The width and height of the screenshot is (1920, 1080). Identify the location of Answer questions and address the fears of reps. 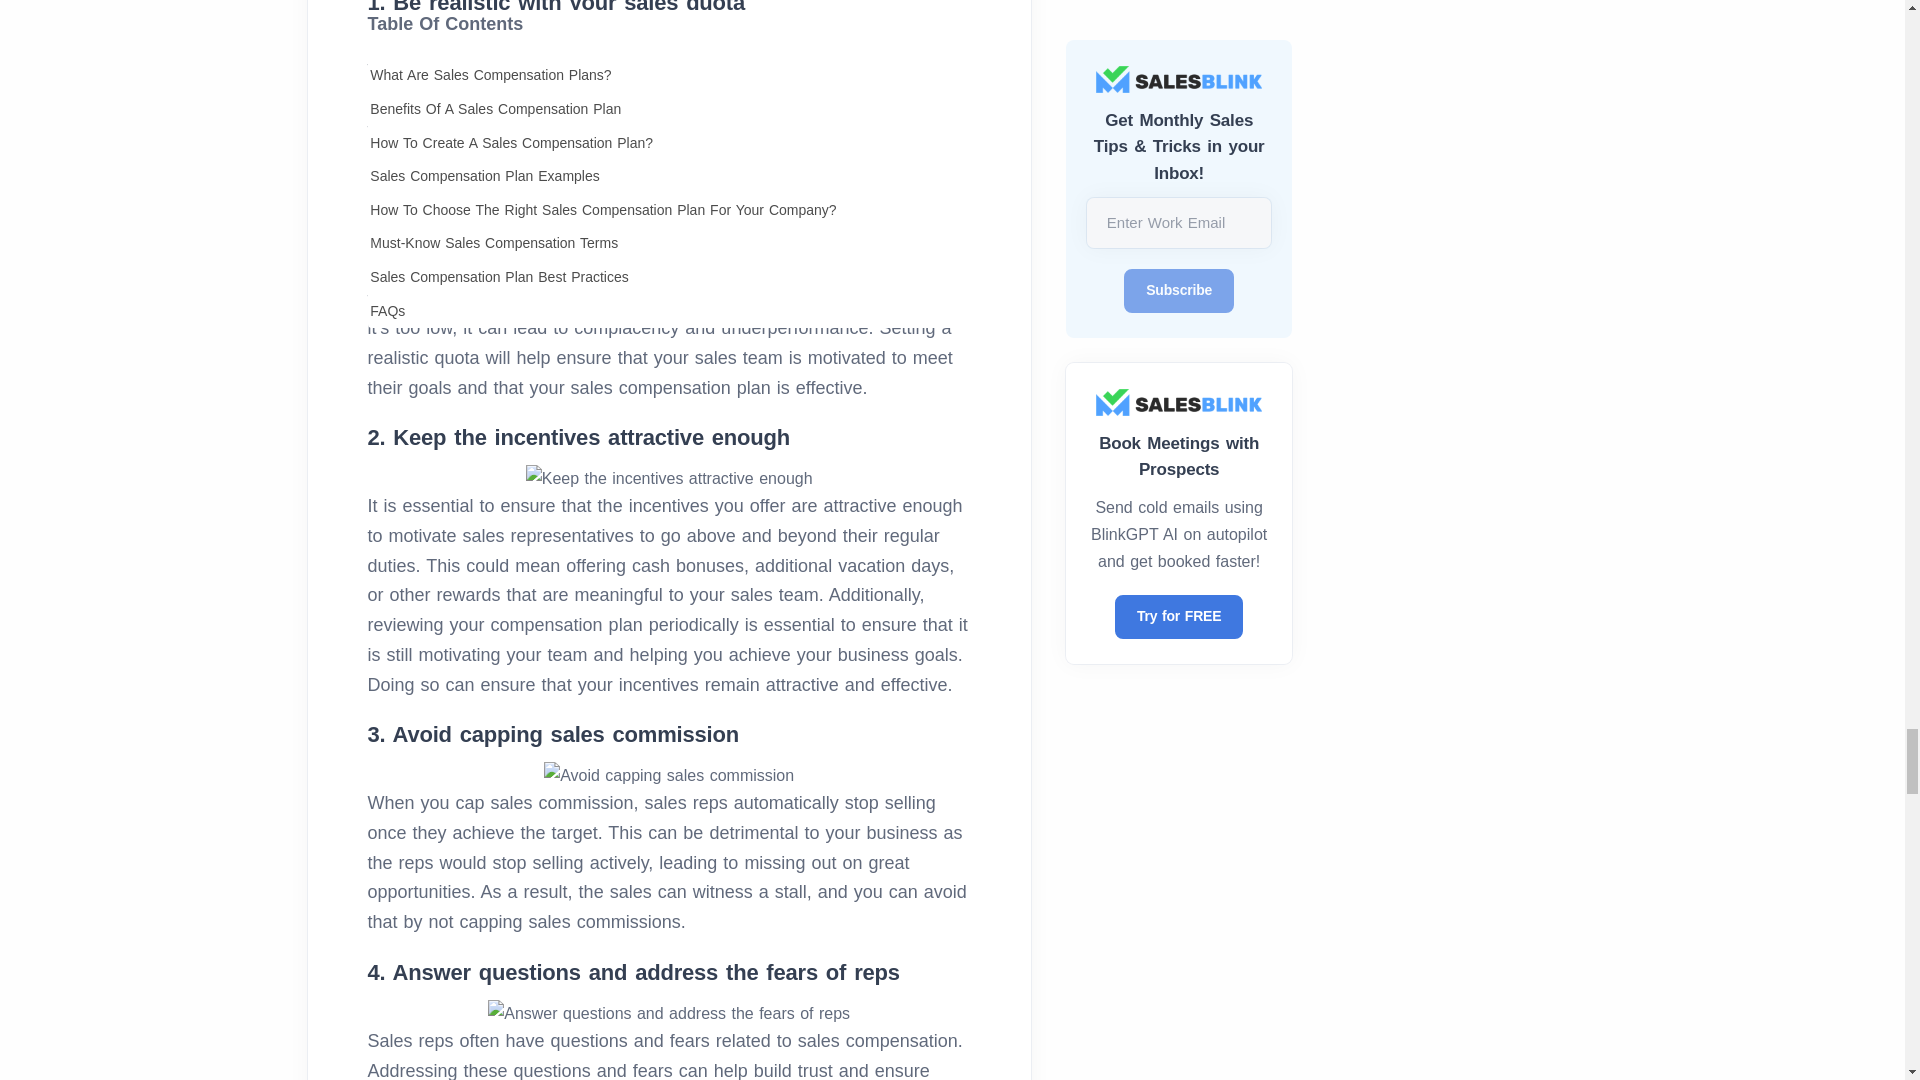
(668, 1014).